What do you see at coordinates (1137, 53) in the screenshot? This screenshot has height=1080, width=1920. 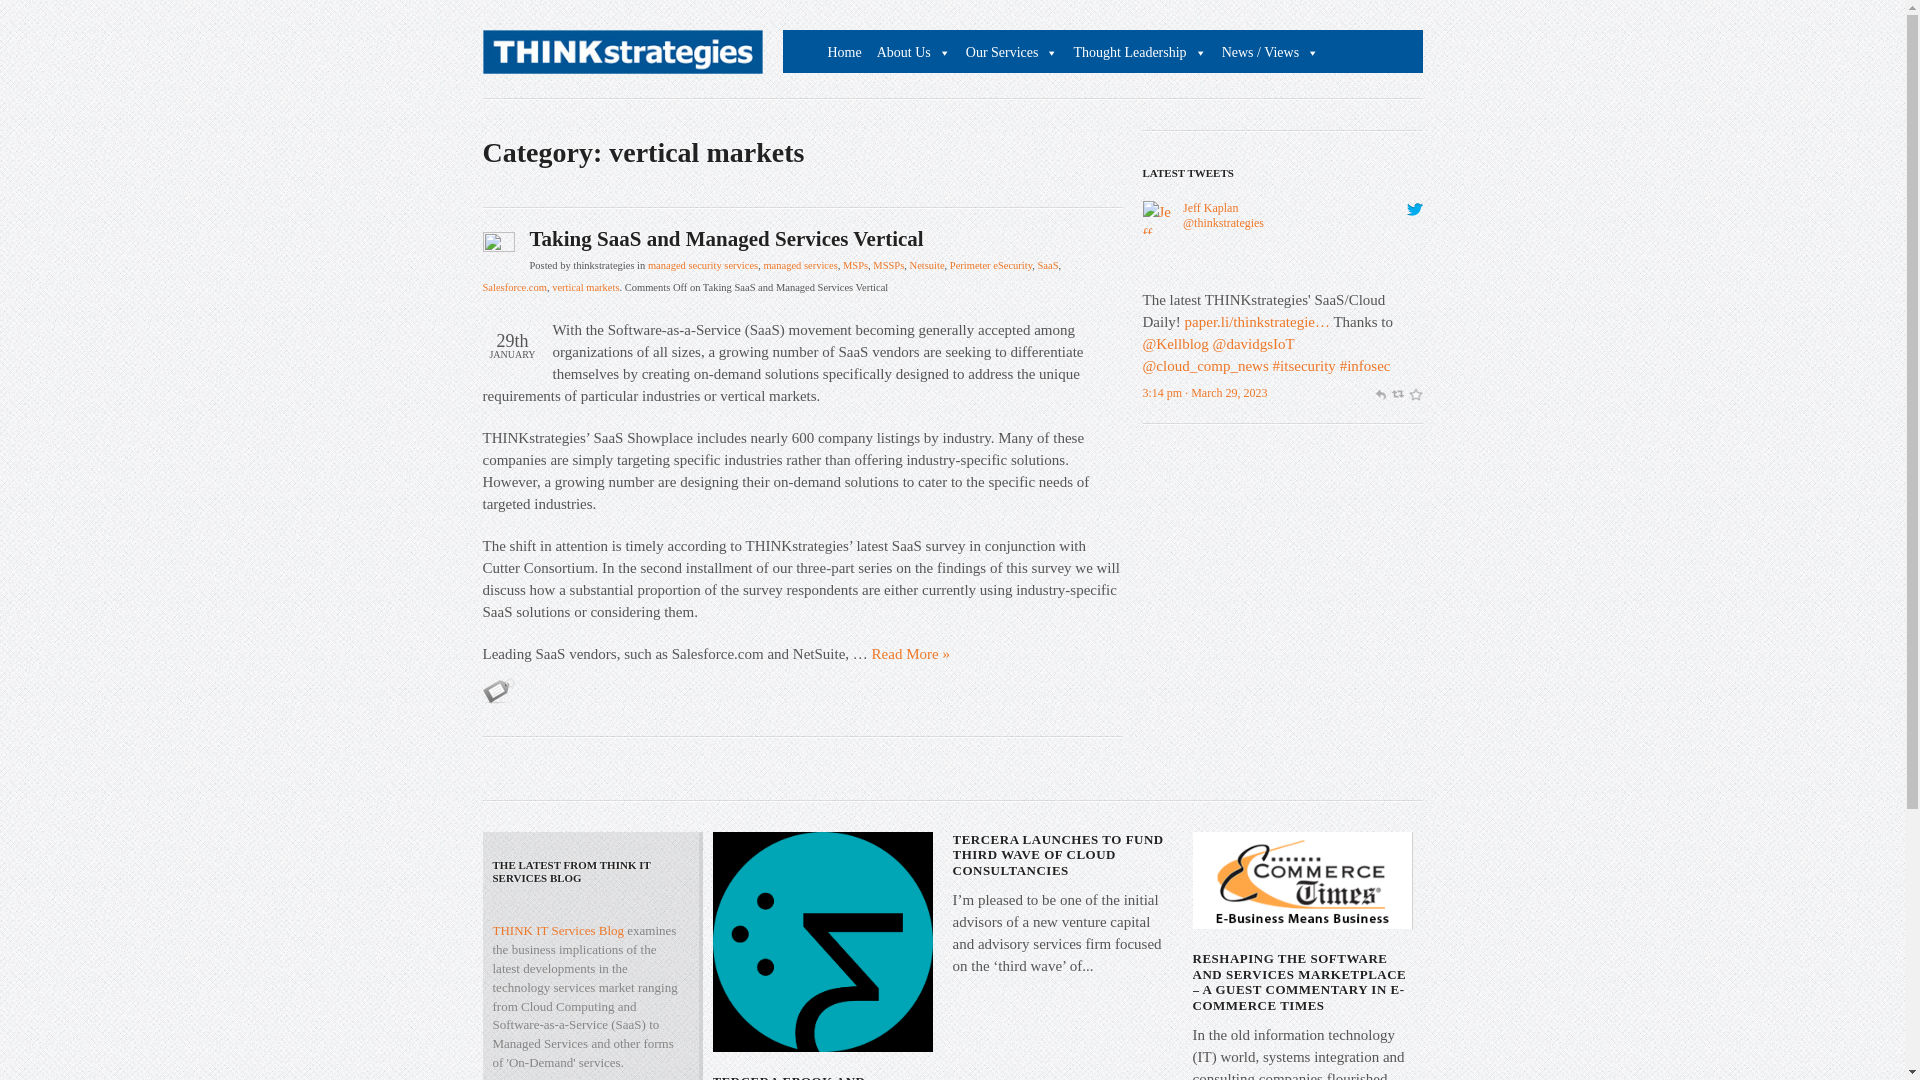 I see `Thought Leadership` at bounding box center [1137, 53].